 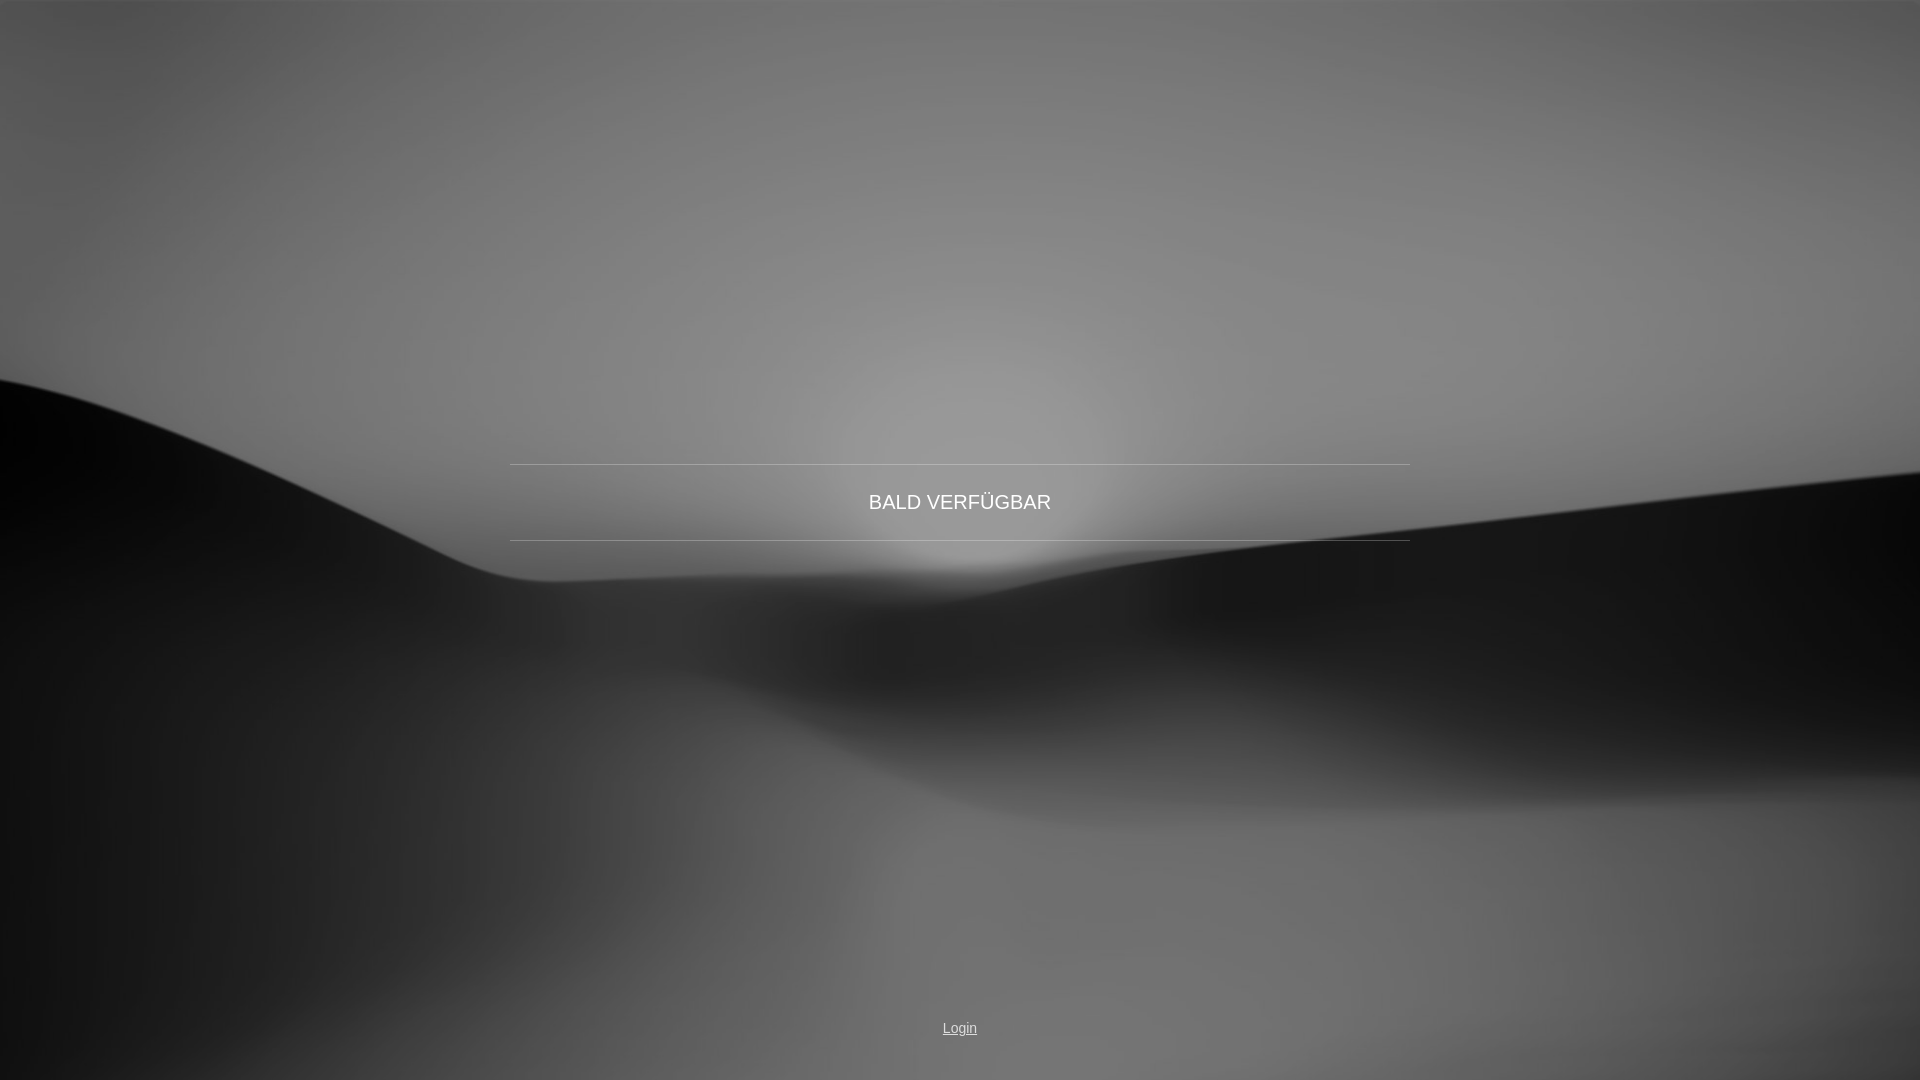 I want to click on Login, so click(x=960, y=1028).